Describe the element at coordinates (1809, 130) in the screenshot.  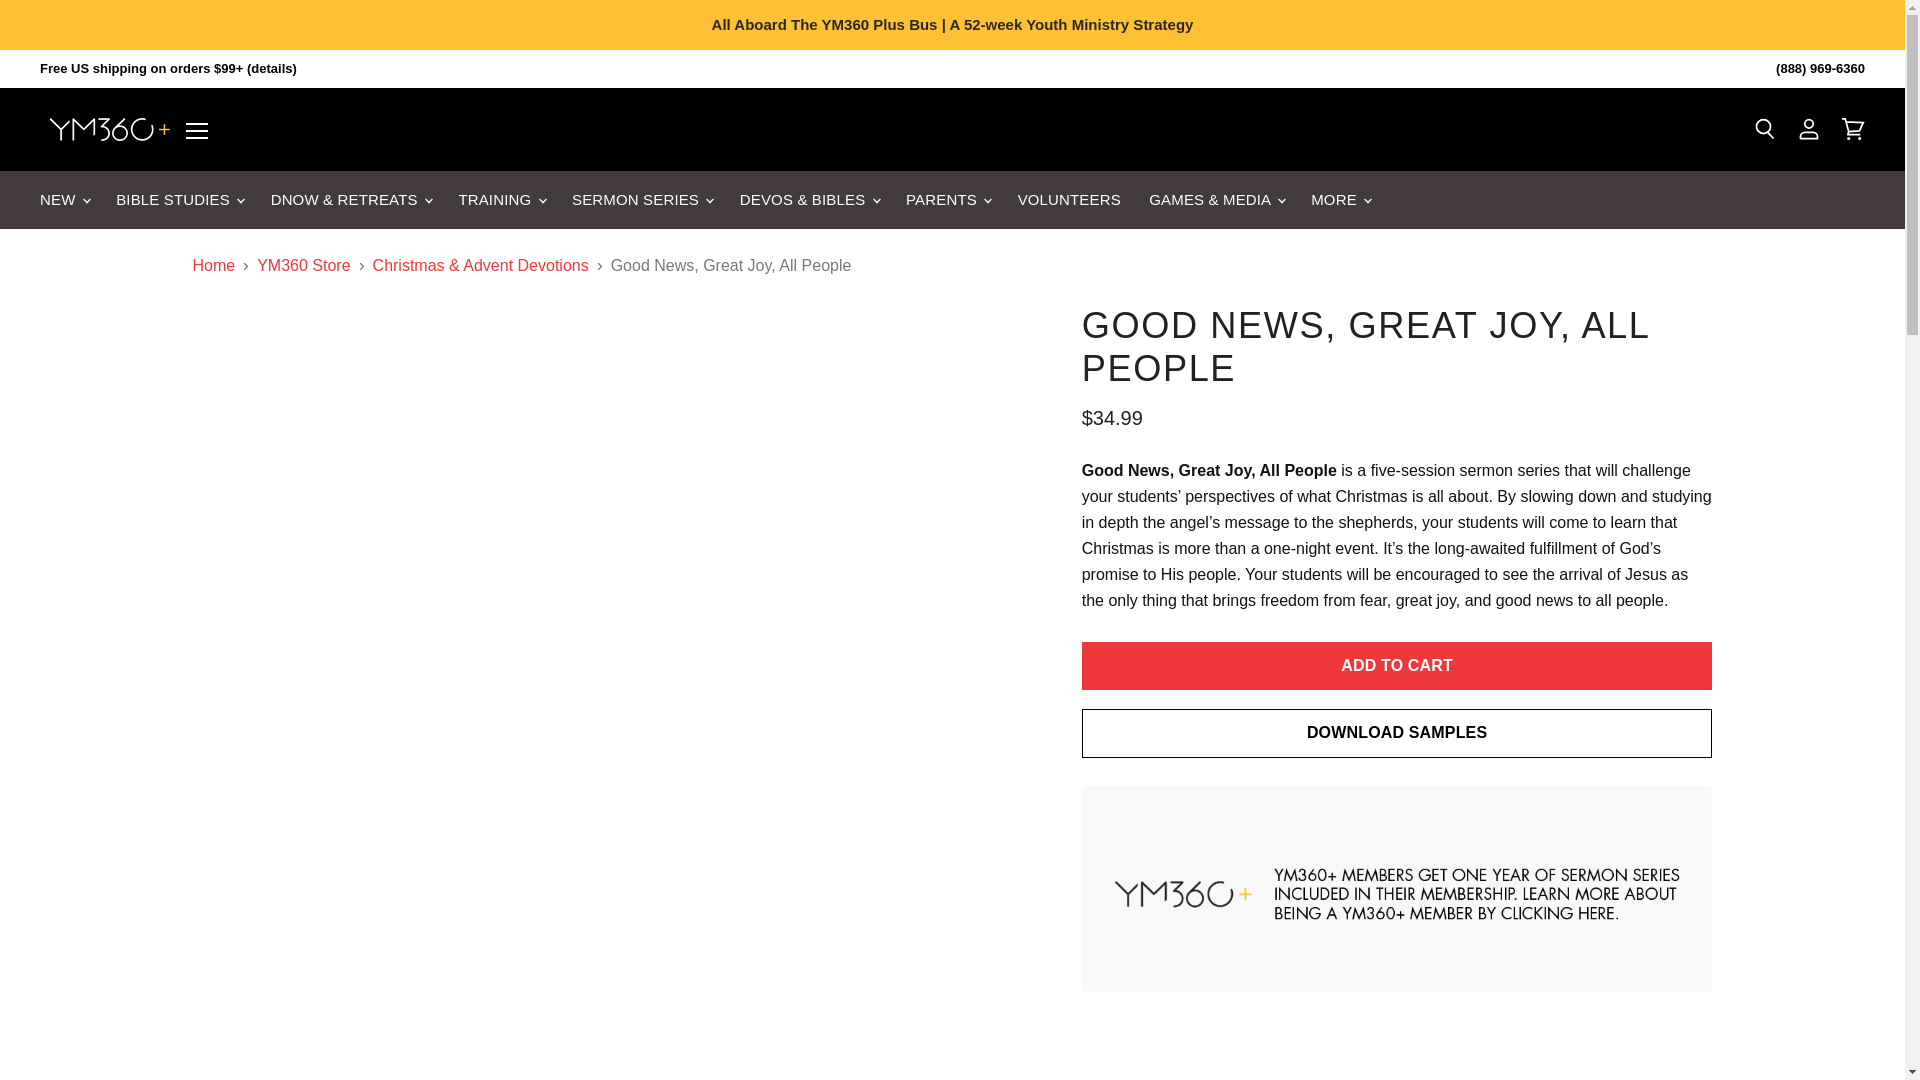
I see `View account` at that location.